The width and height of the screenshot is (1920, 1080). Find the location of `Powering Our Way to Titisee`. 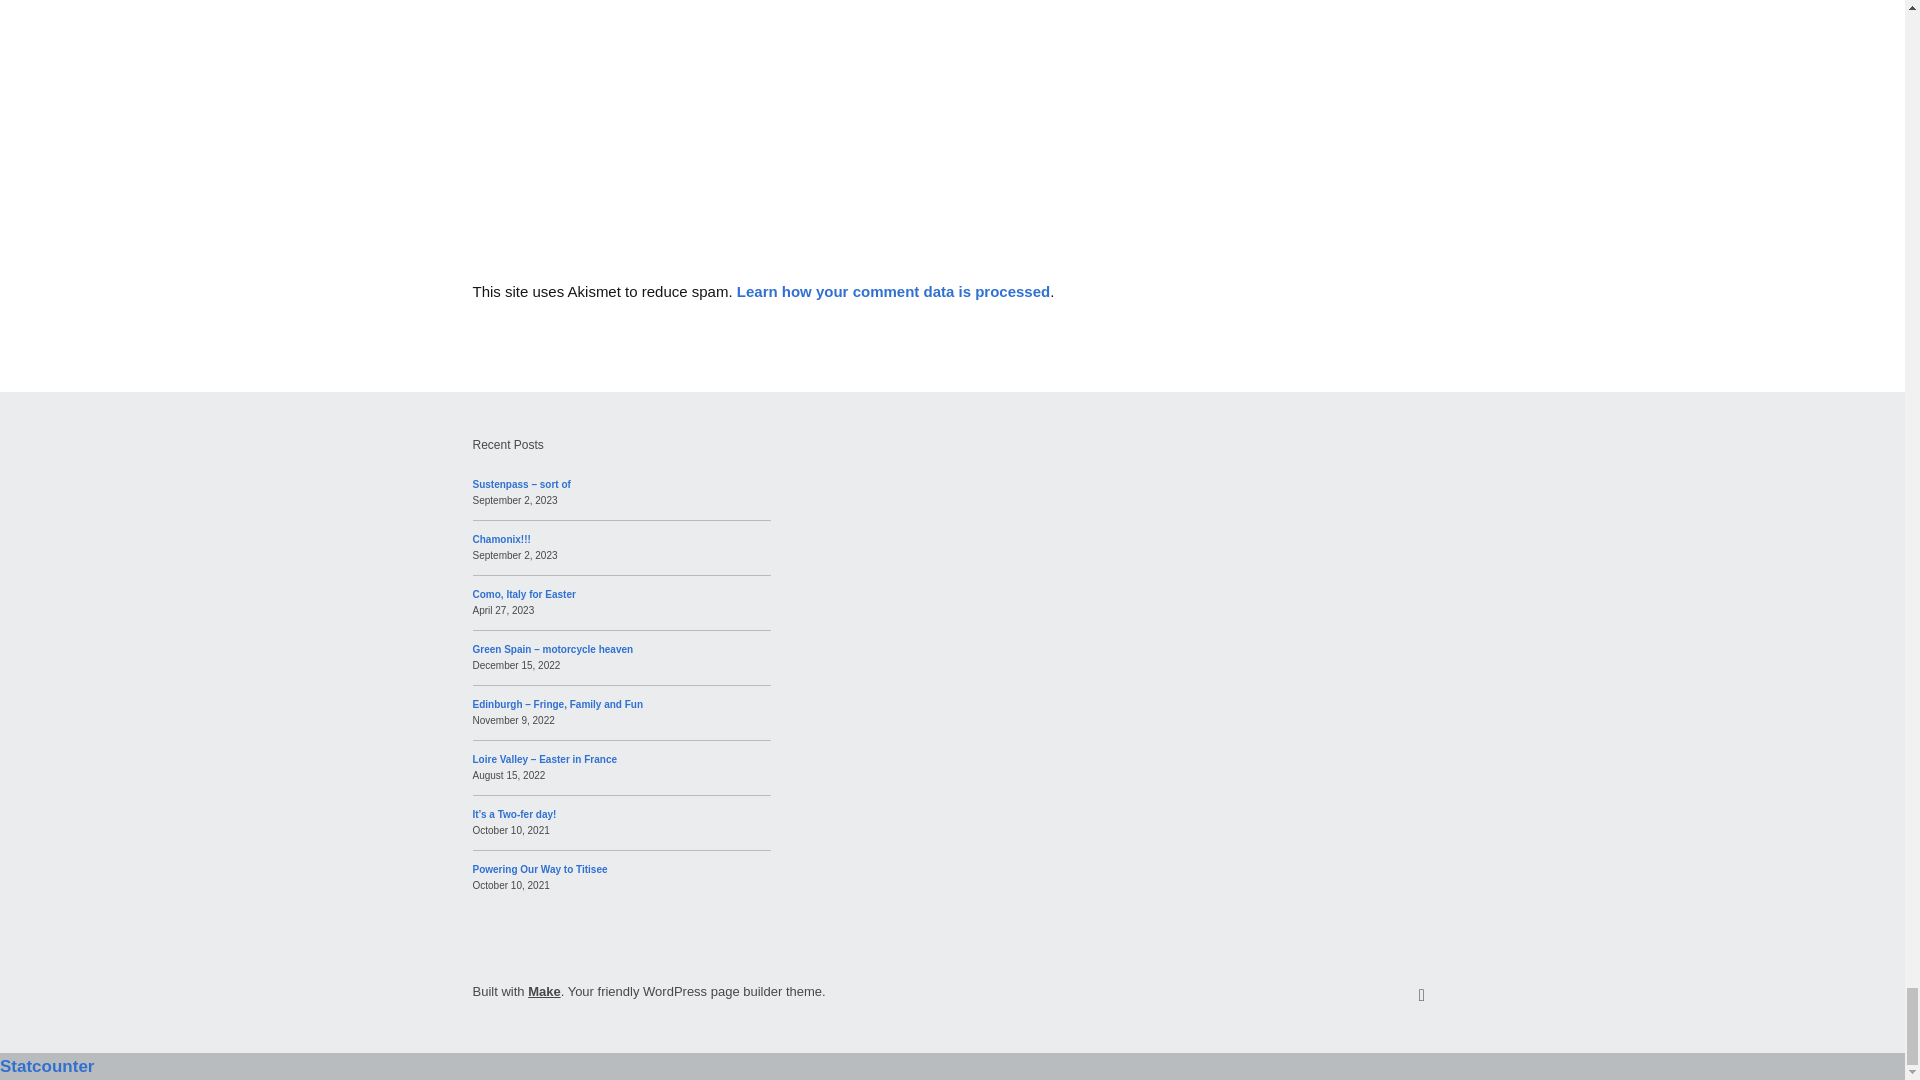

Powering Our Way to Titisee is located at coordinates (539, 869).